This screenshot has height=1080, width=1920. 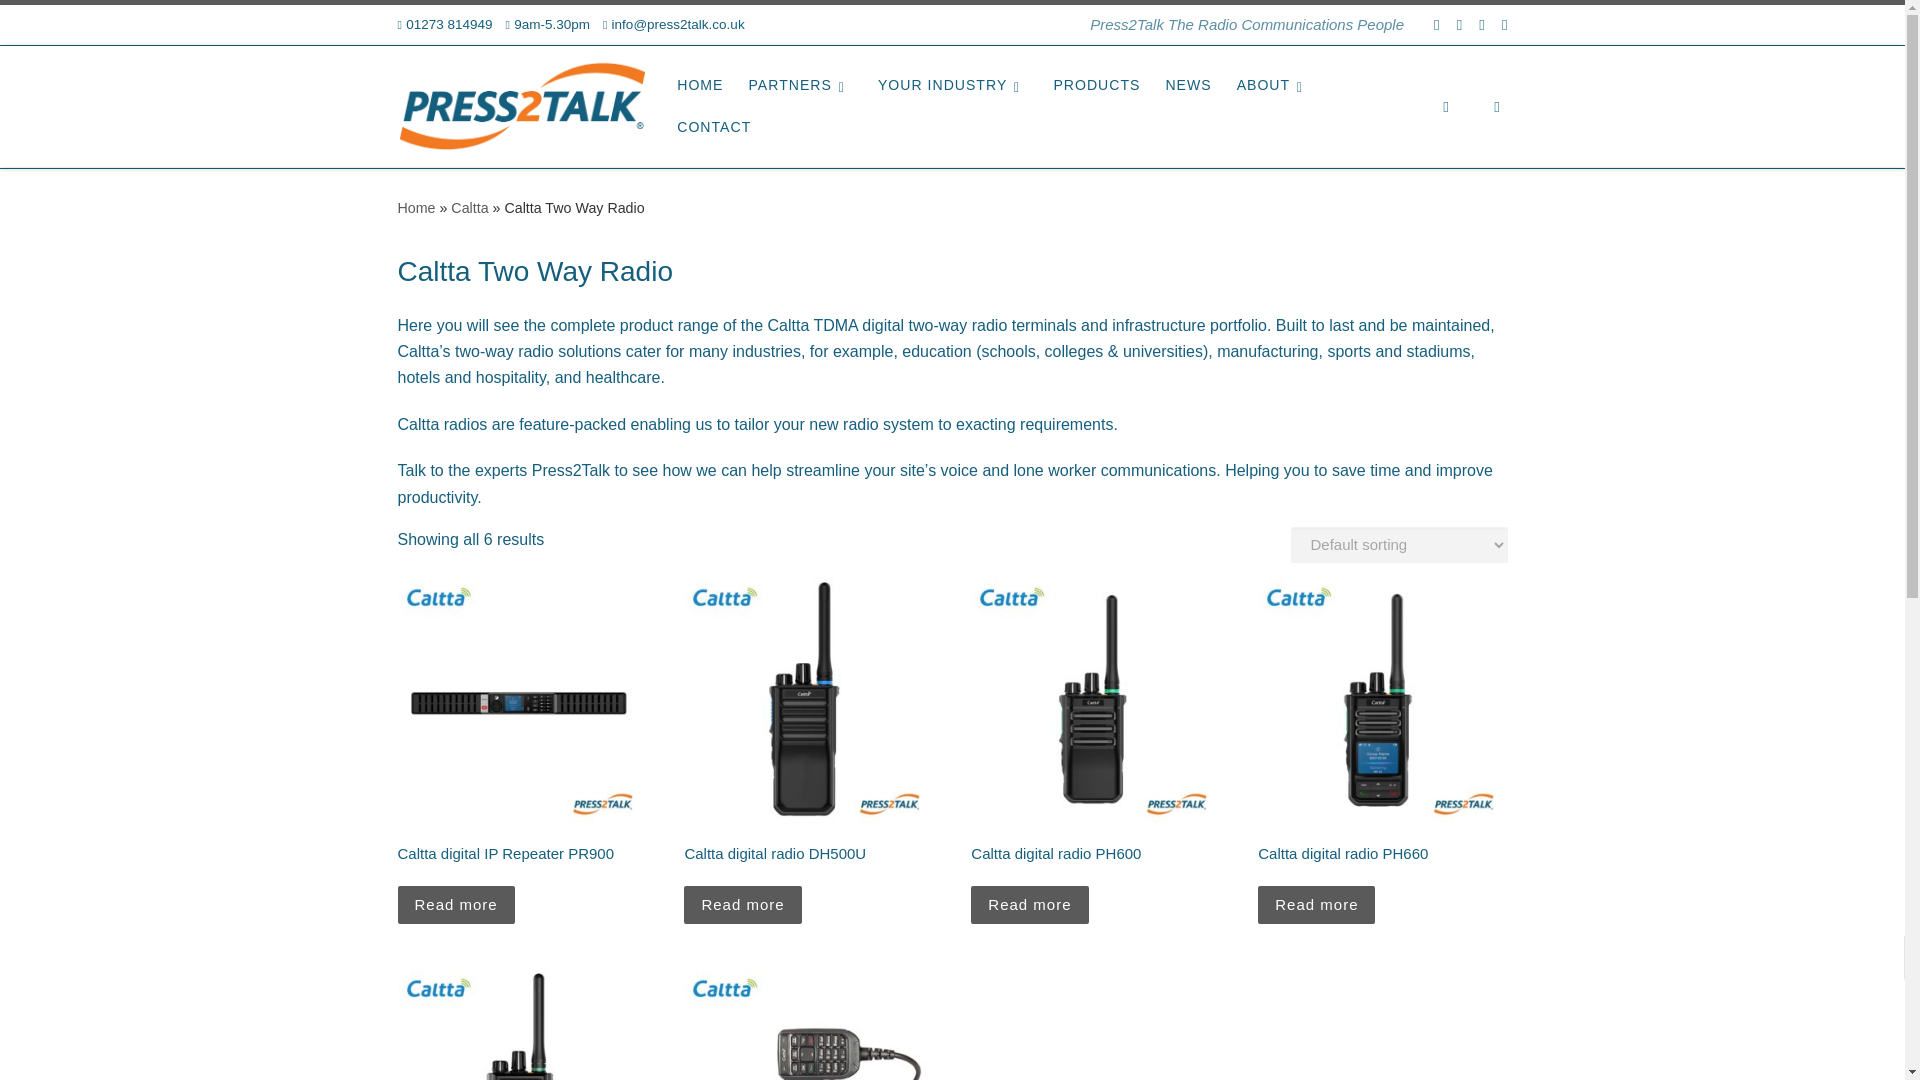 I want to click on HOME, so click(x=700, y=84).